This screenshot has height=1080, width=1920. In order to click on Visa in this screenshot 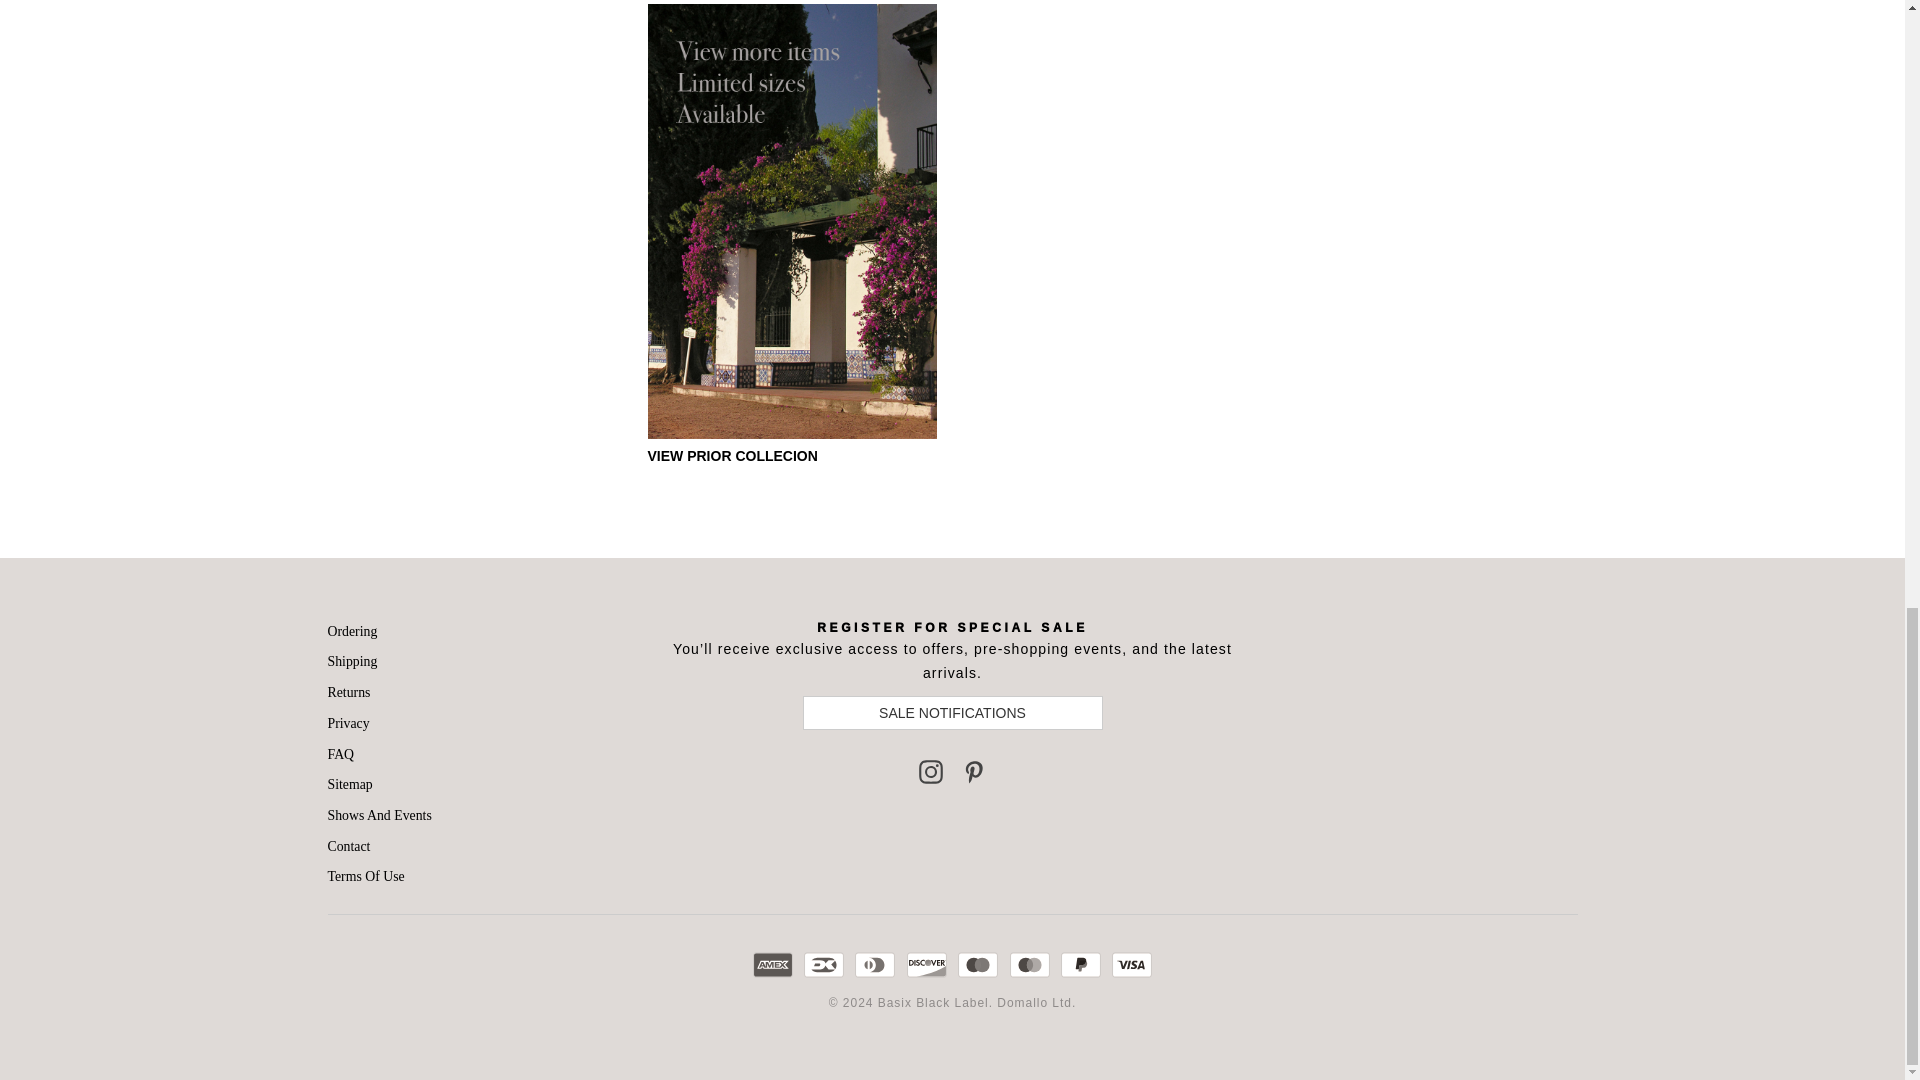, I will do `click(1132, 964)`.